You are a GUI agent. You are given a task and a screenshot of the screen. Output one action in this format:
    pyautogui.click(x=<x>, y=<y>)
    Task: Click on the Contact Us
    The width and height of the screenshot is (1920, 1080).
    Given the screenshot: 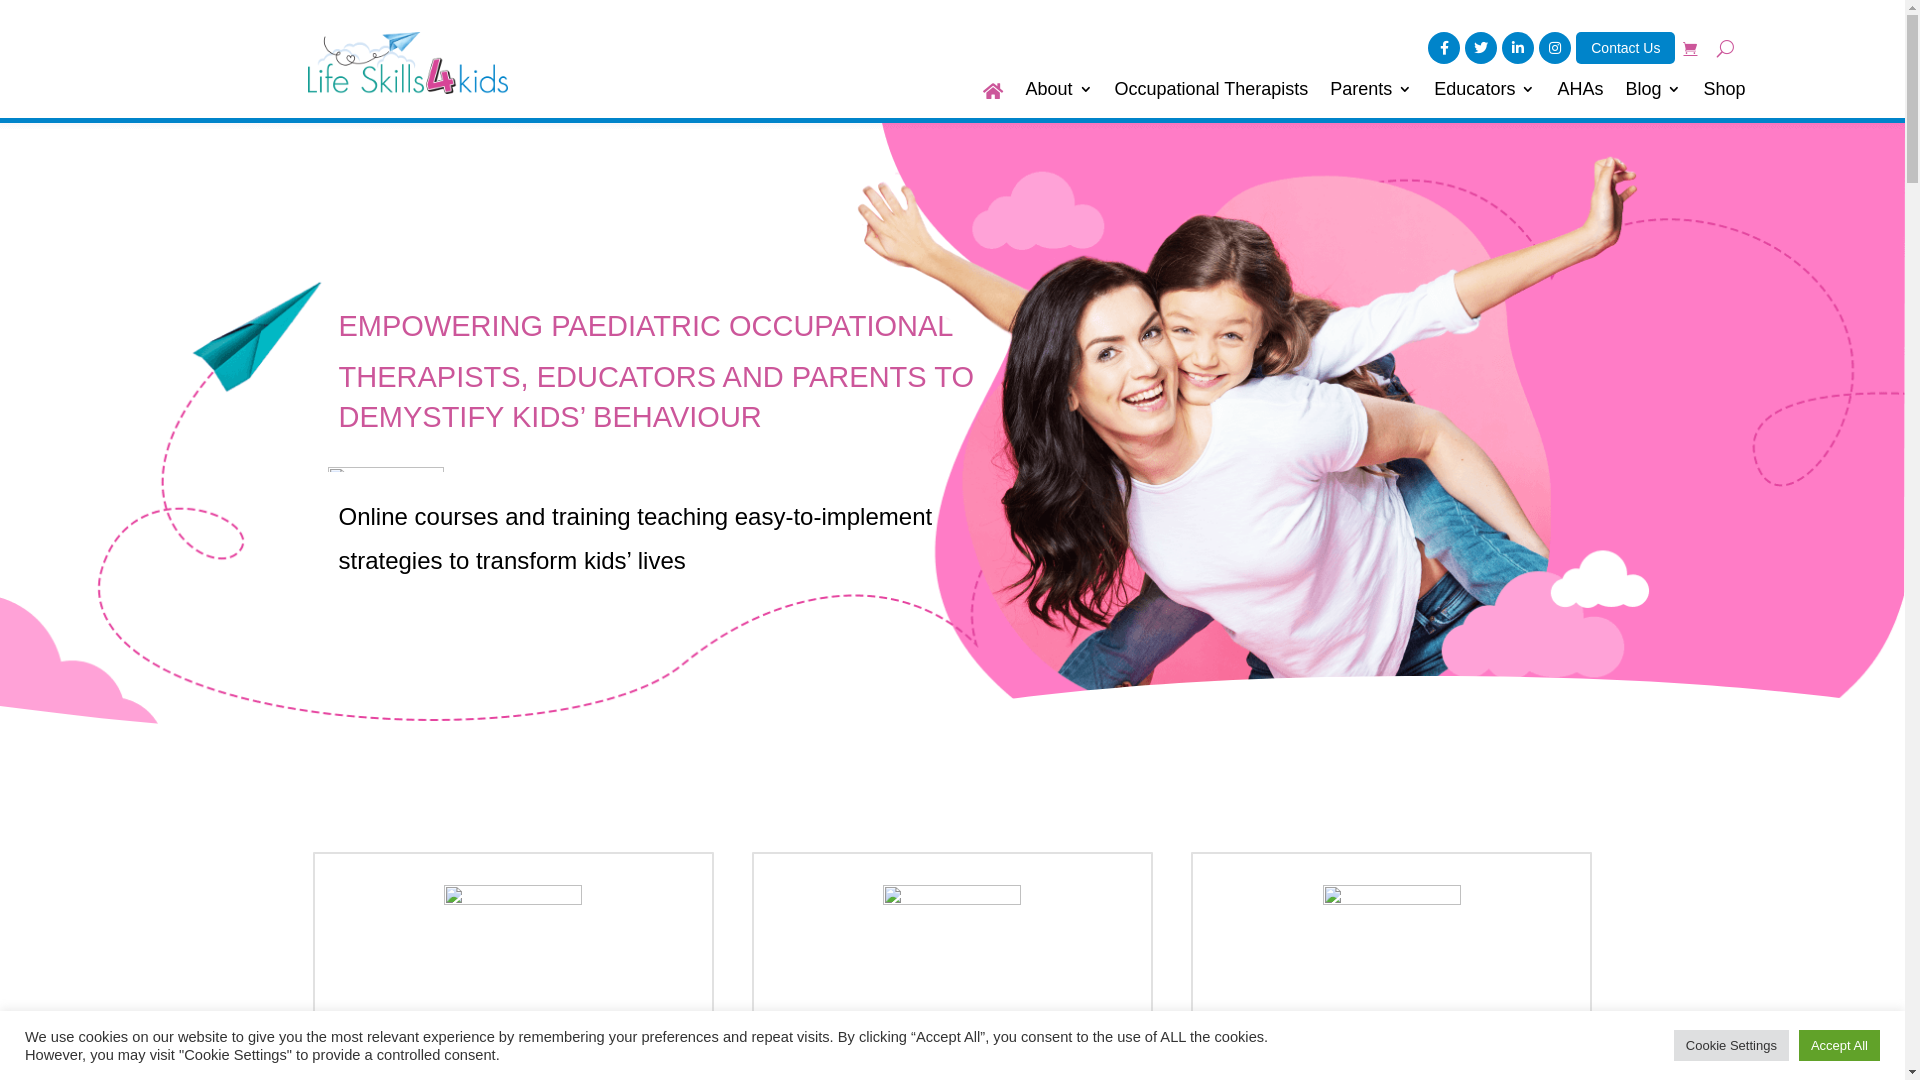 What is the action you would take?
    pyautogui.click(x=1626, y=48)
    